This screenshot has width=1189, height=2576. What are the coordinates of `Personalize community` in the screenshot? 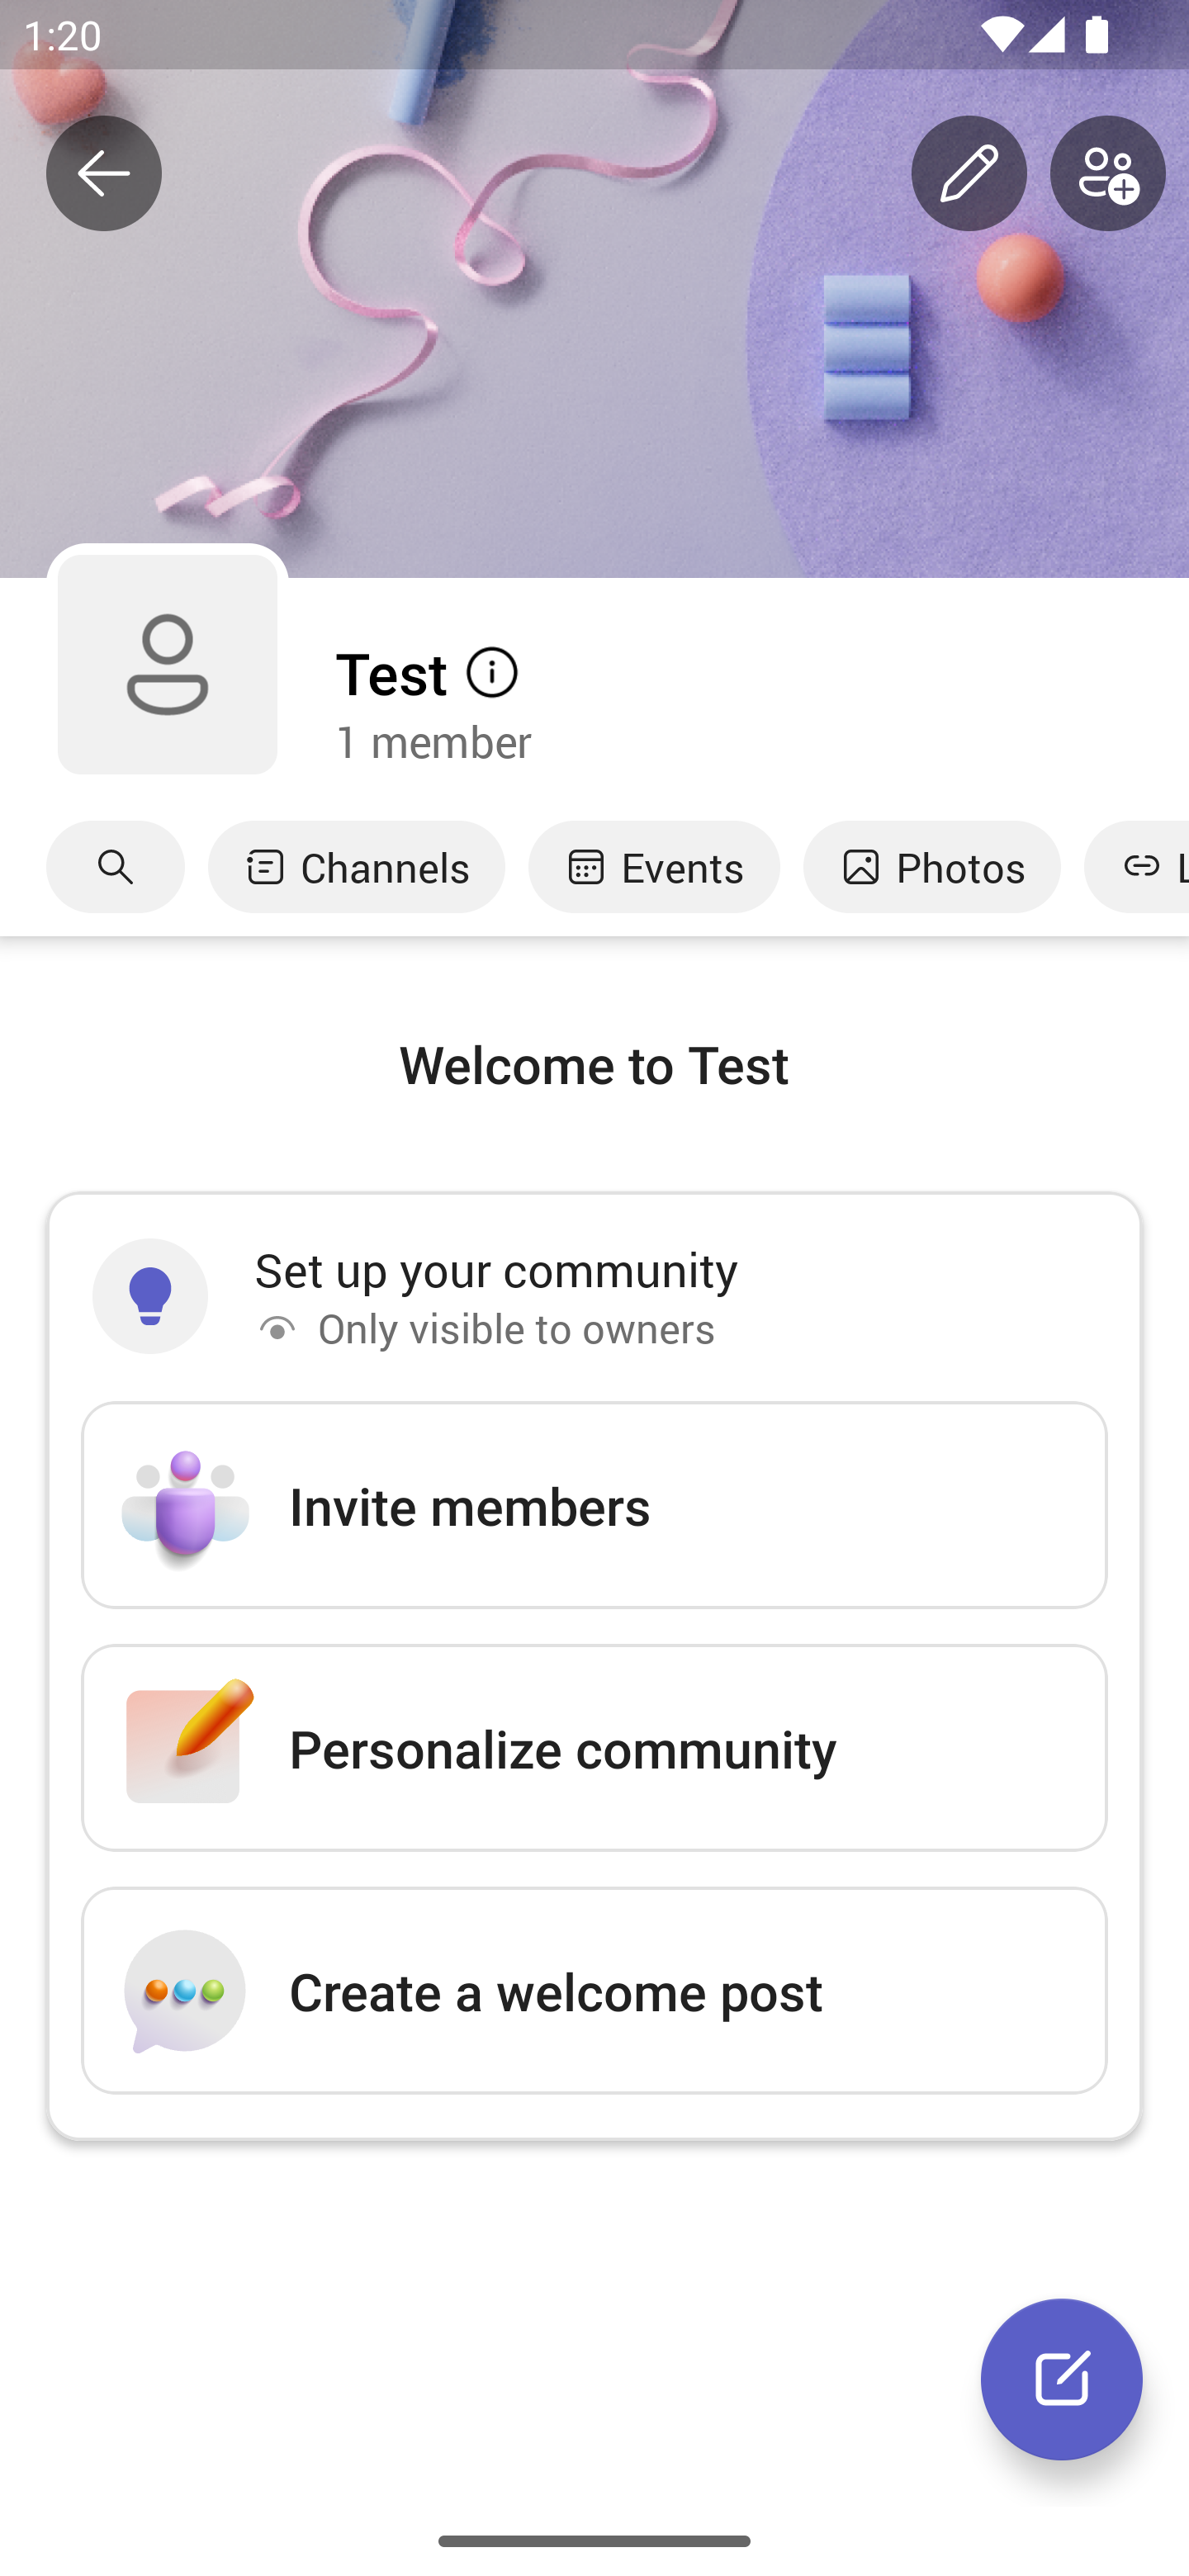 It's located at (594, 1747).